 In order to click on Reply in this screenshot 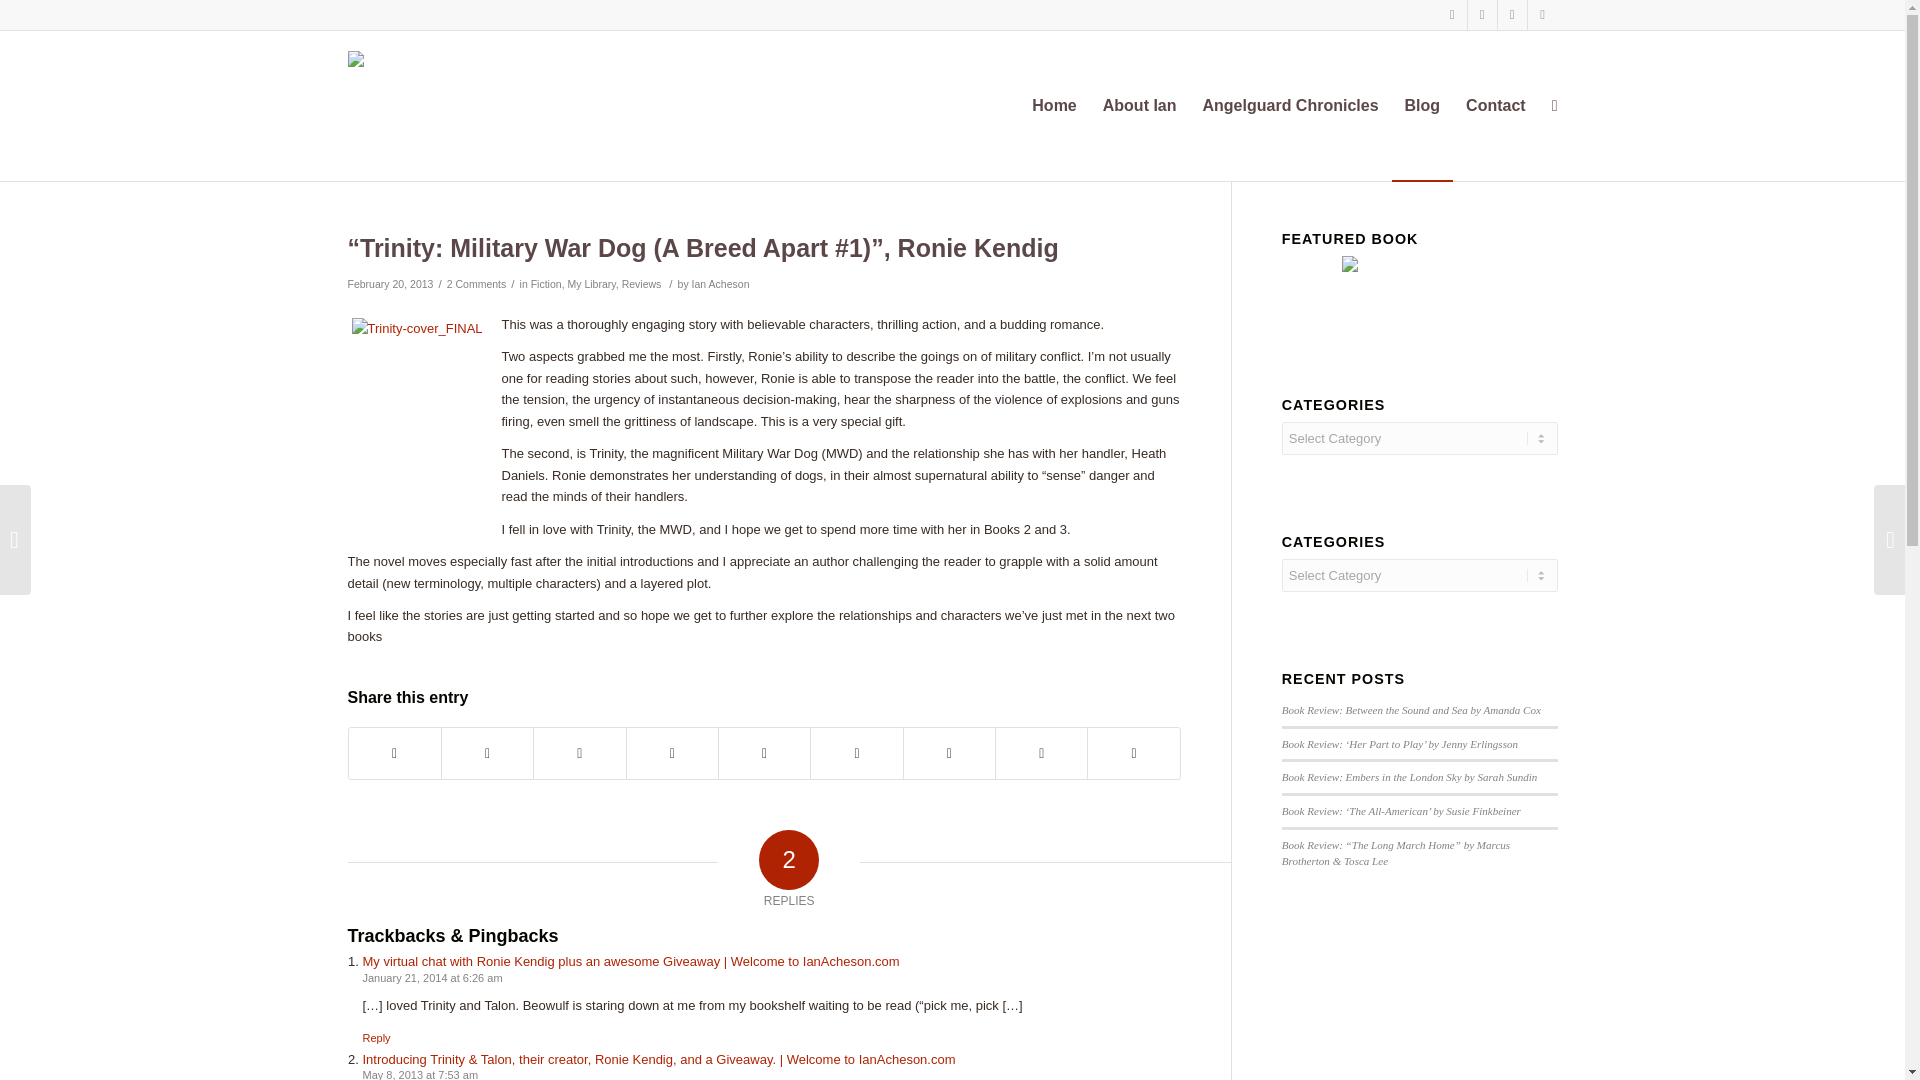, I will do `click(376, 1038)`.